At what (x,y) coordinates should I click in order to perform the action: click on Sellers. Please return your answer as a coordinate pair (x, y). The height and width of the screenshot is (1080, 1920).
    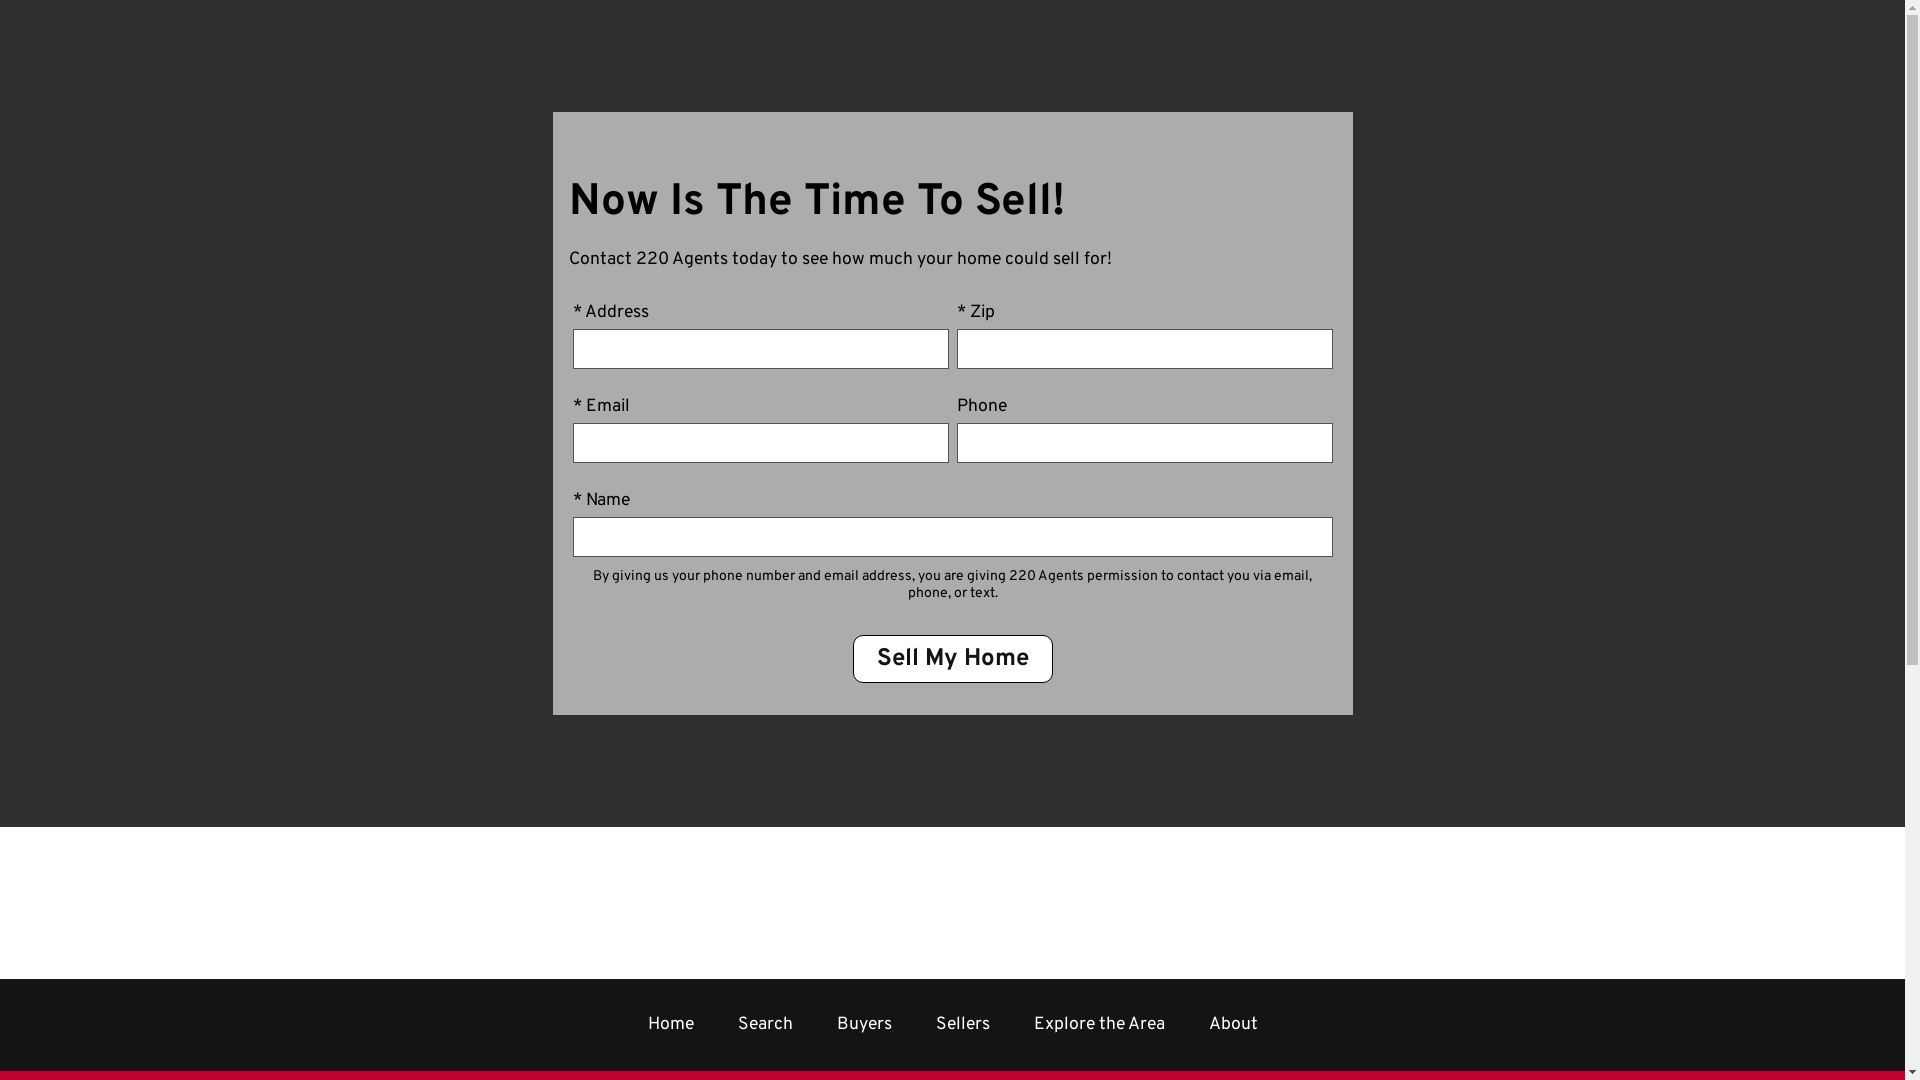
    Looking at the image, I should click on (963, 1024).